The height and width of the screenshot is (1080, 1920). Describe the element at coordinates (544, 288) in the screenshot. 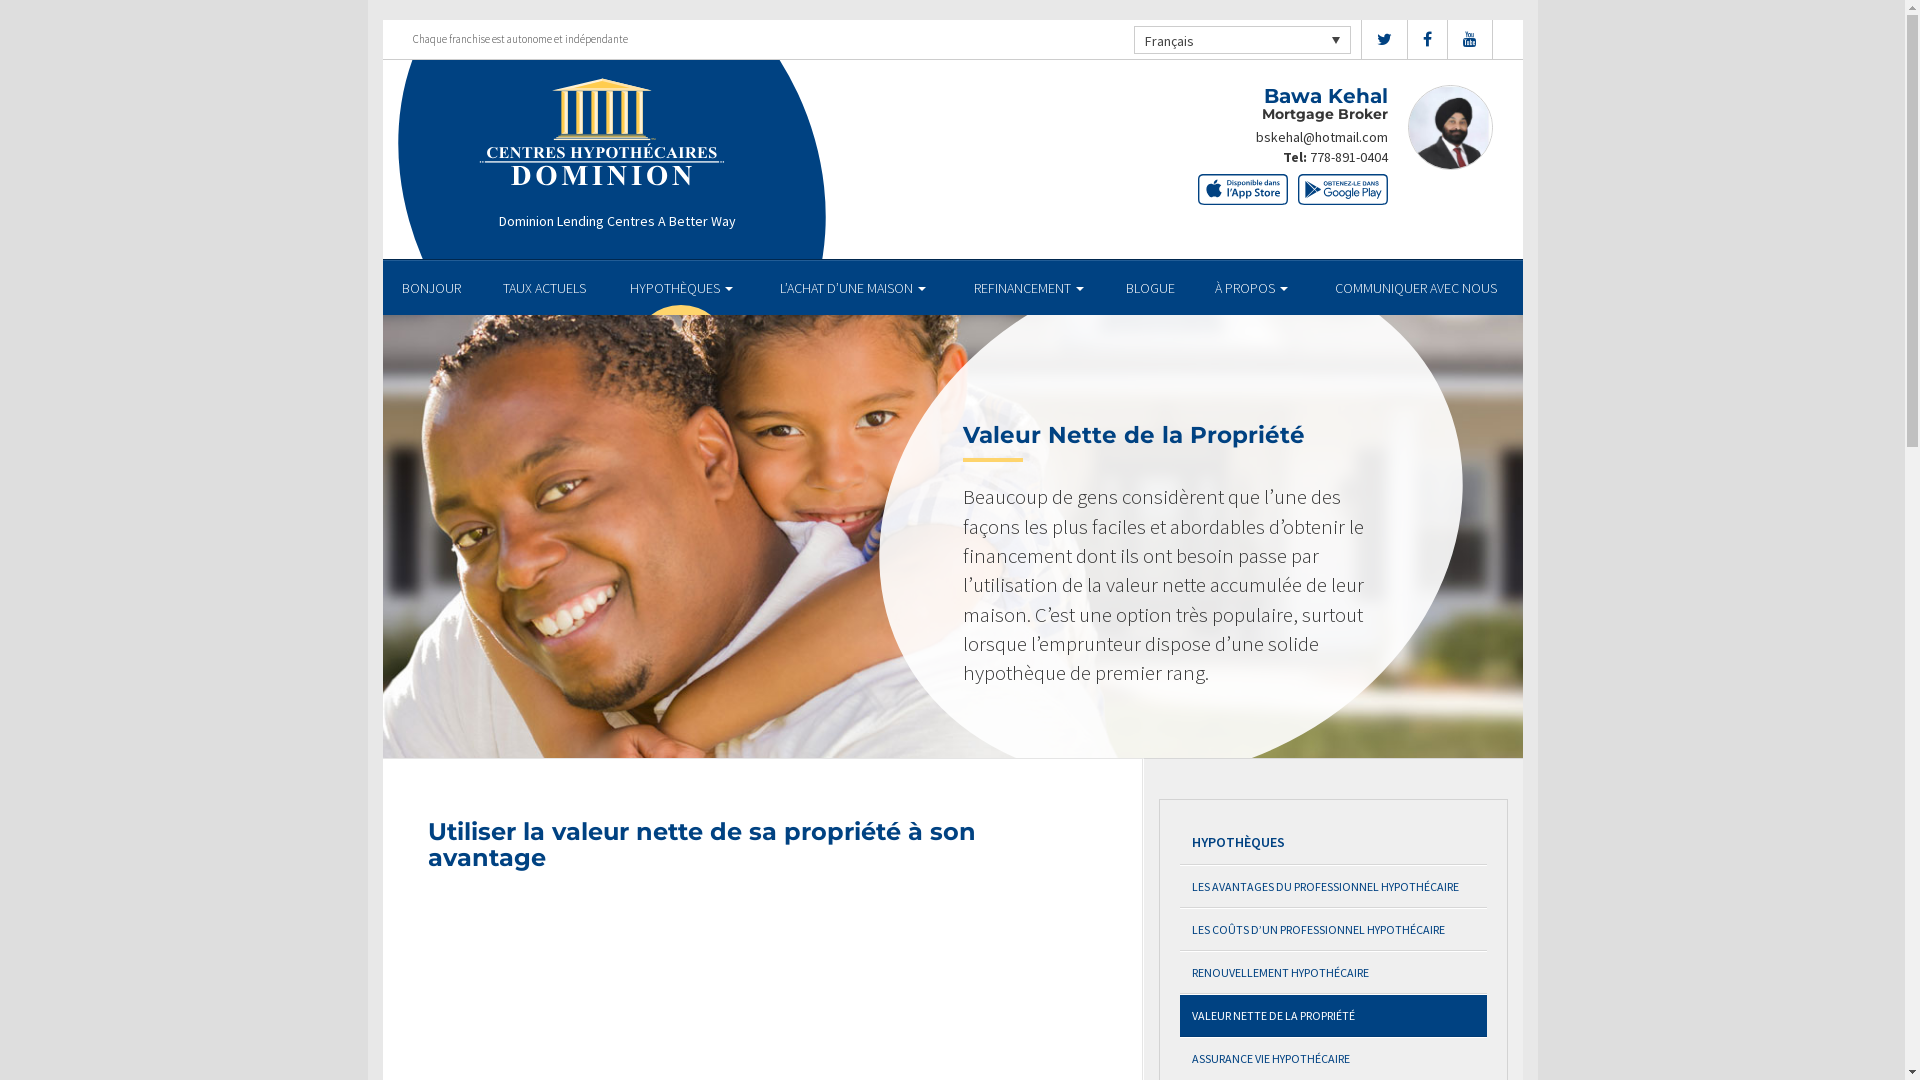

I see `TAUX ACTUELS` at that location.